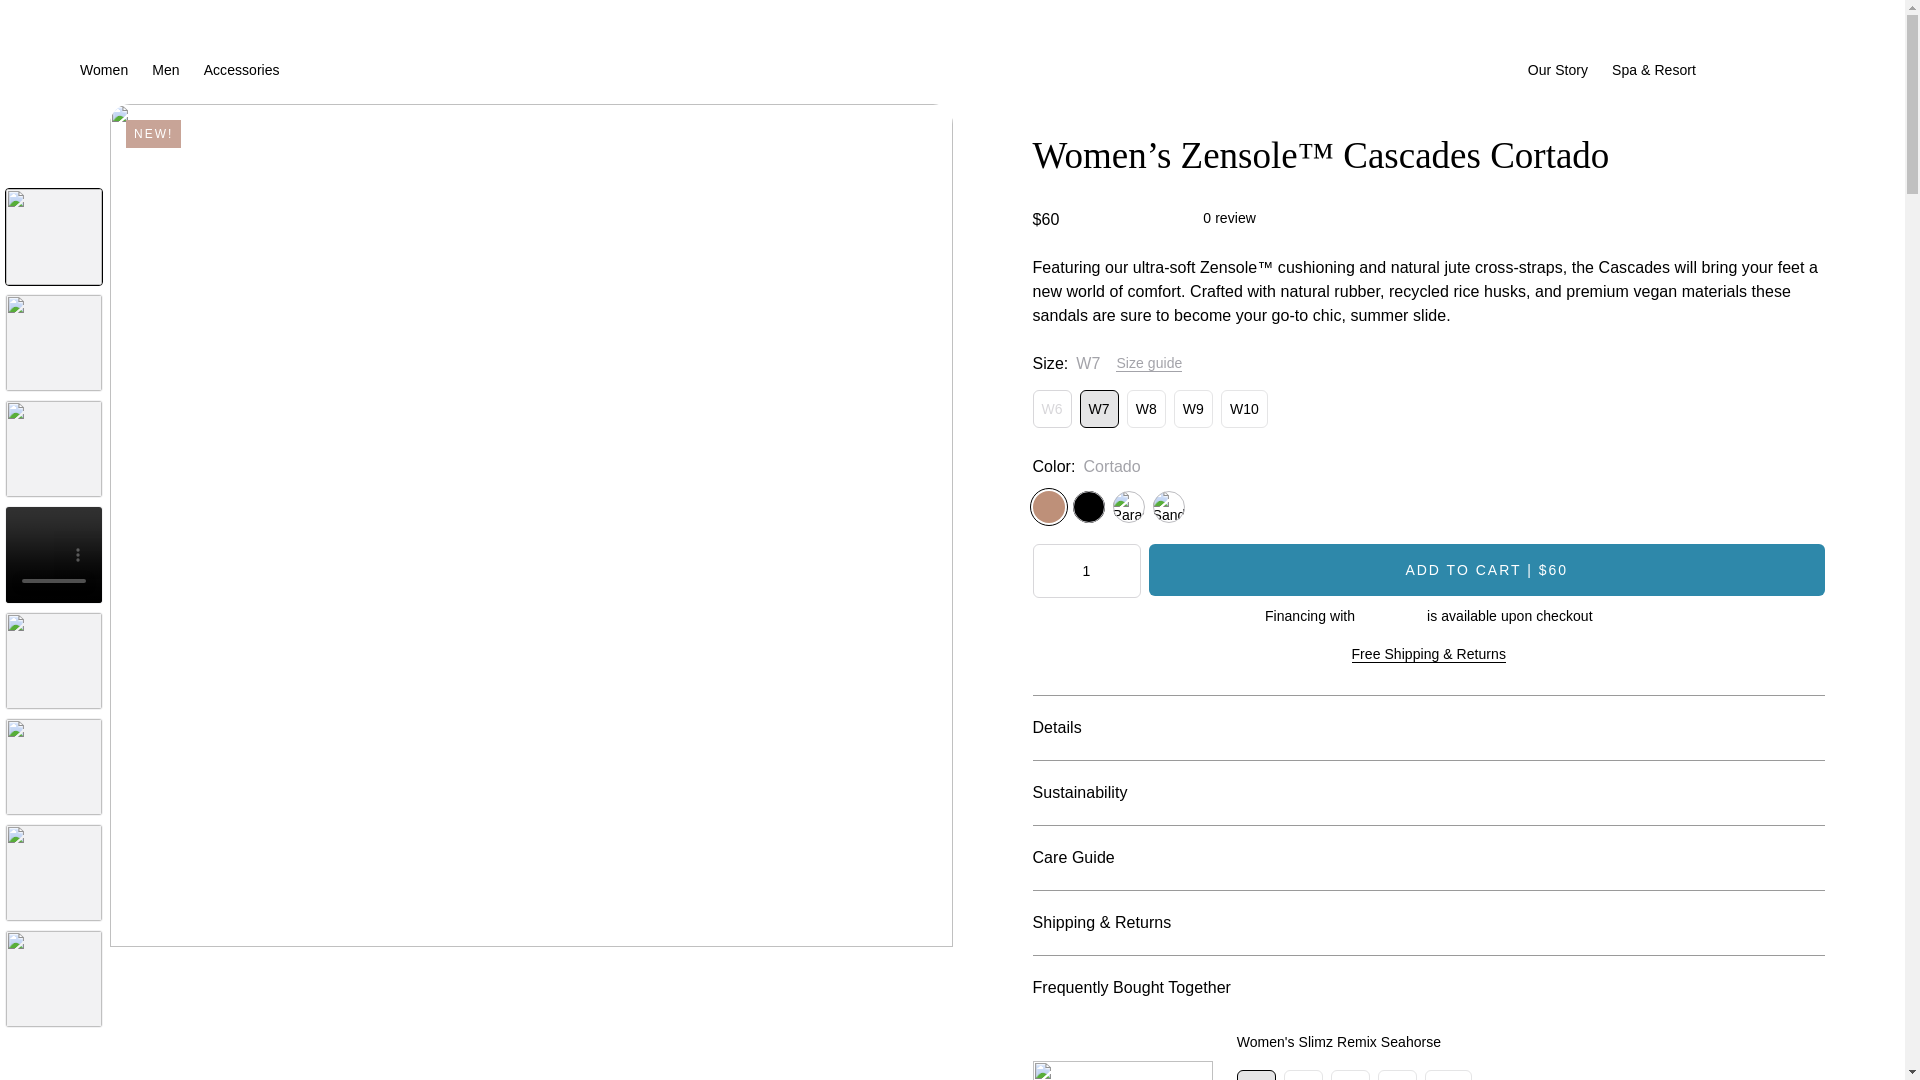 The width and height of the screenshot is (1920, 1080). What do you see at coordinates (164, 70) in the screenshot?
I see `Men` at bounding box center [164, 70].